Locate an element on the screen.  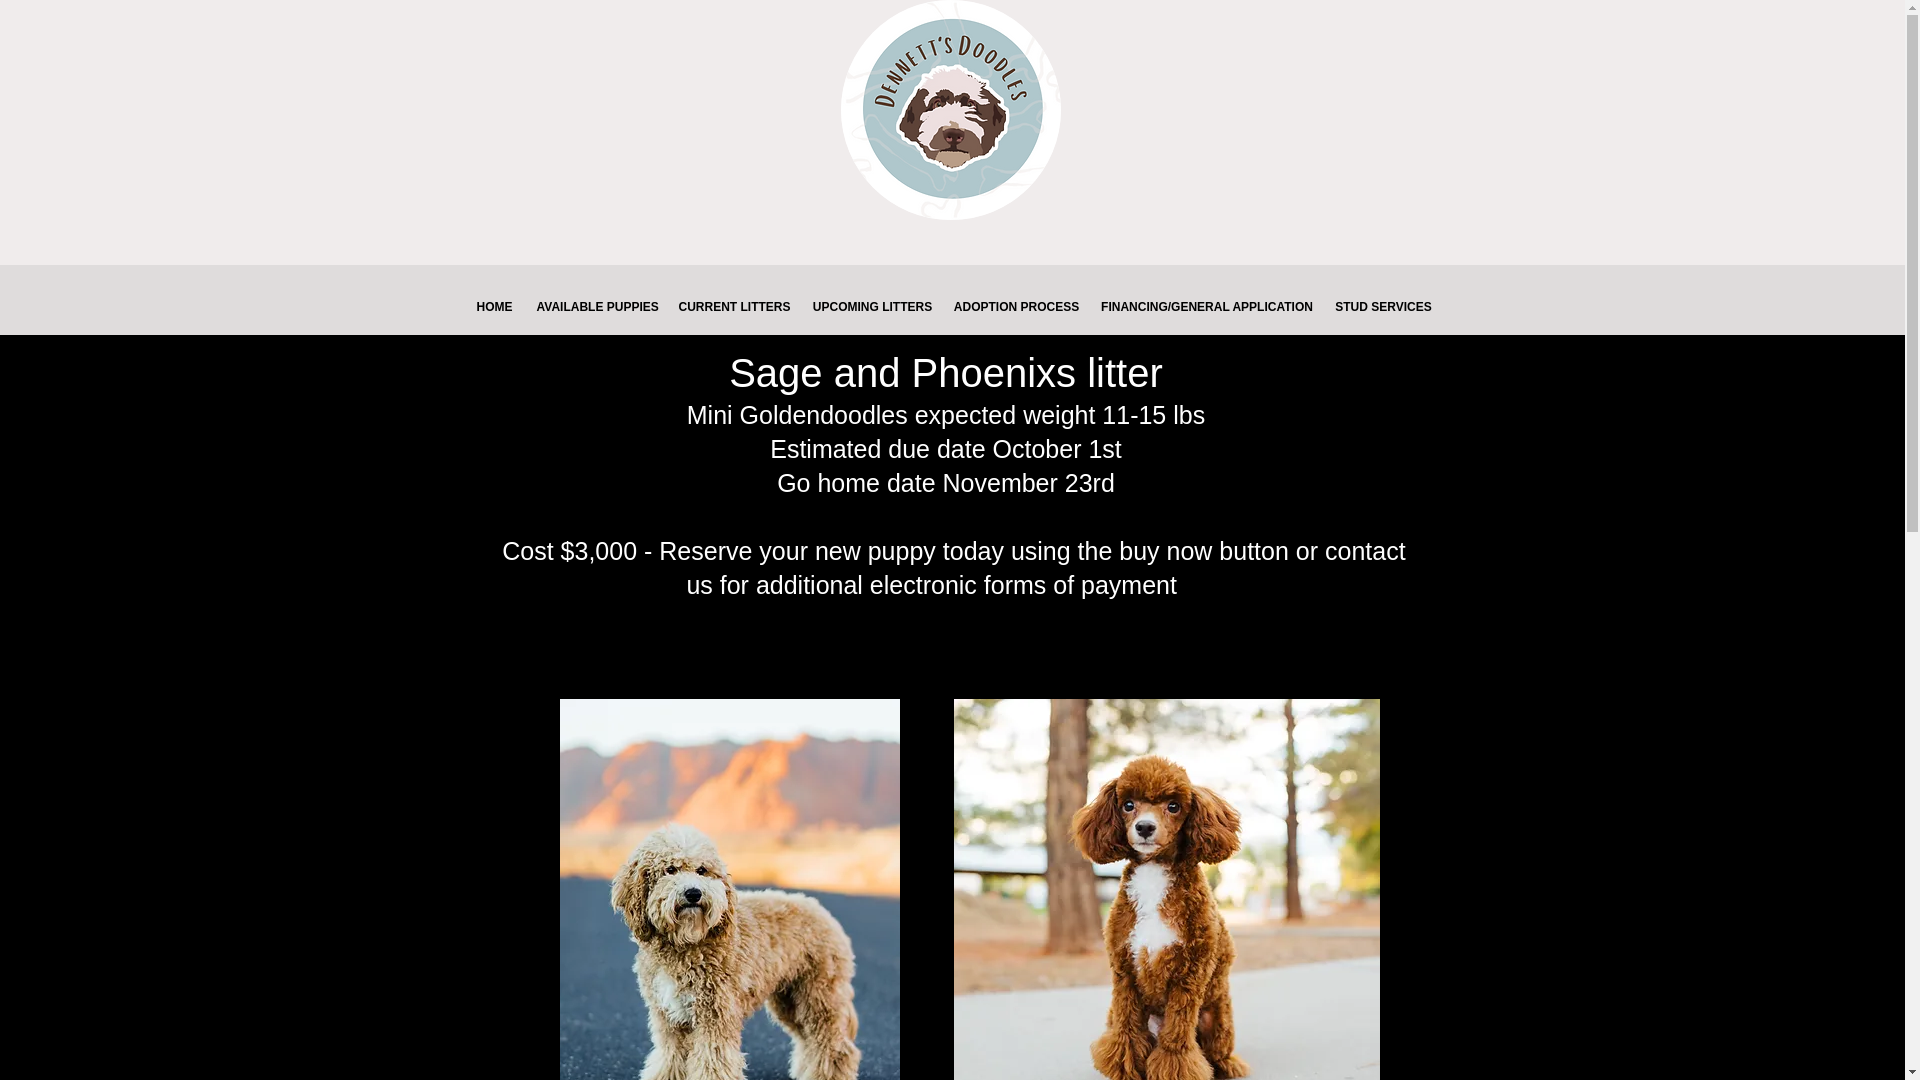
ADOPTION PROCESS is located at coordinates (1017, 308).